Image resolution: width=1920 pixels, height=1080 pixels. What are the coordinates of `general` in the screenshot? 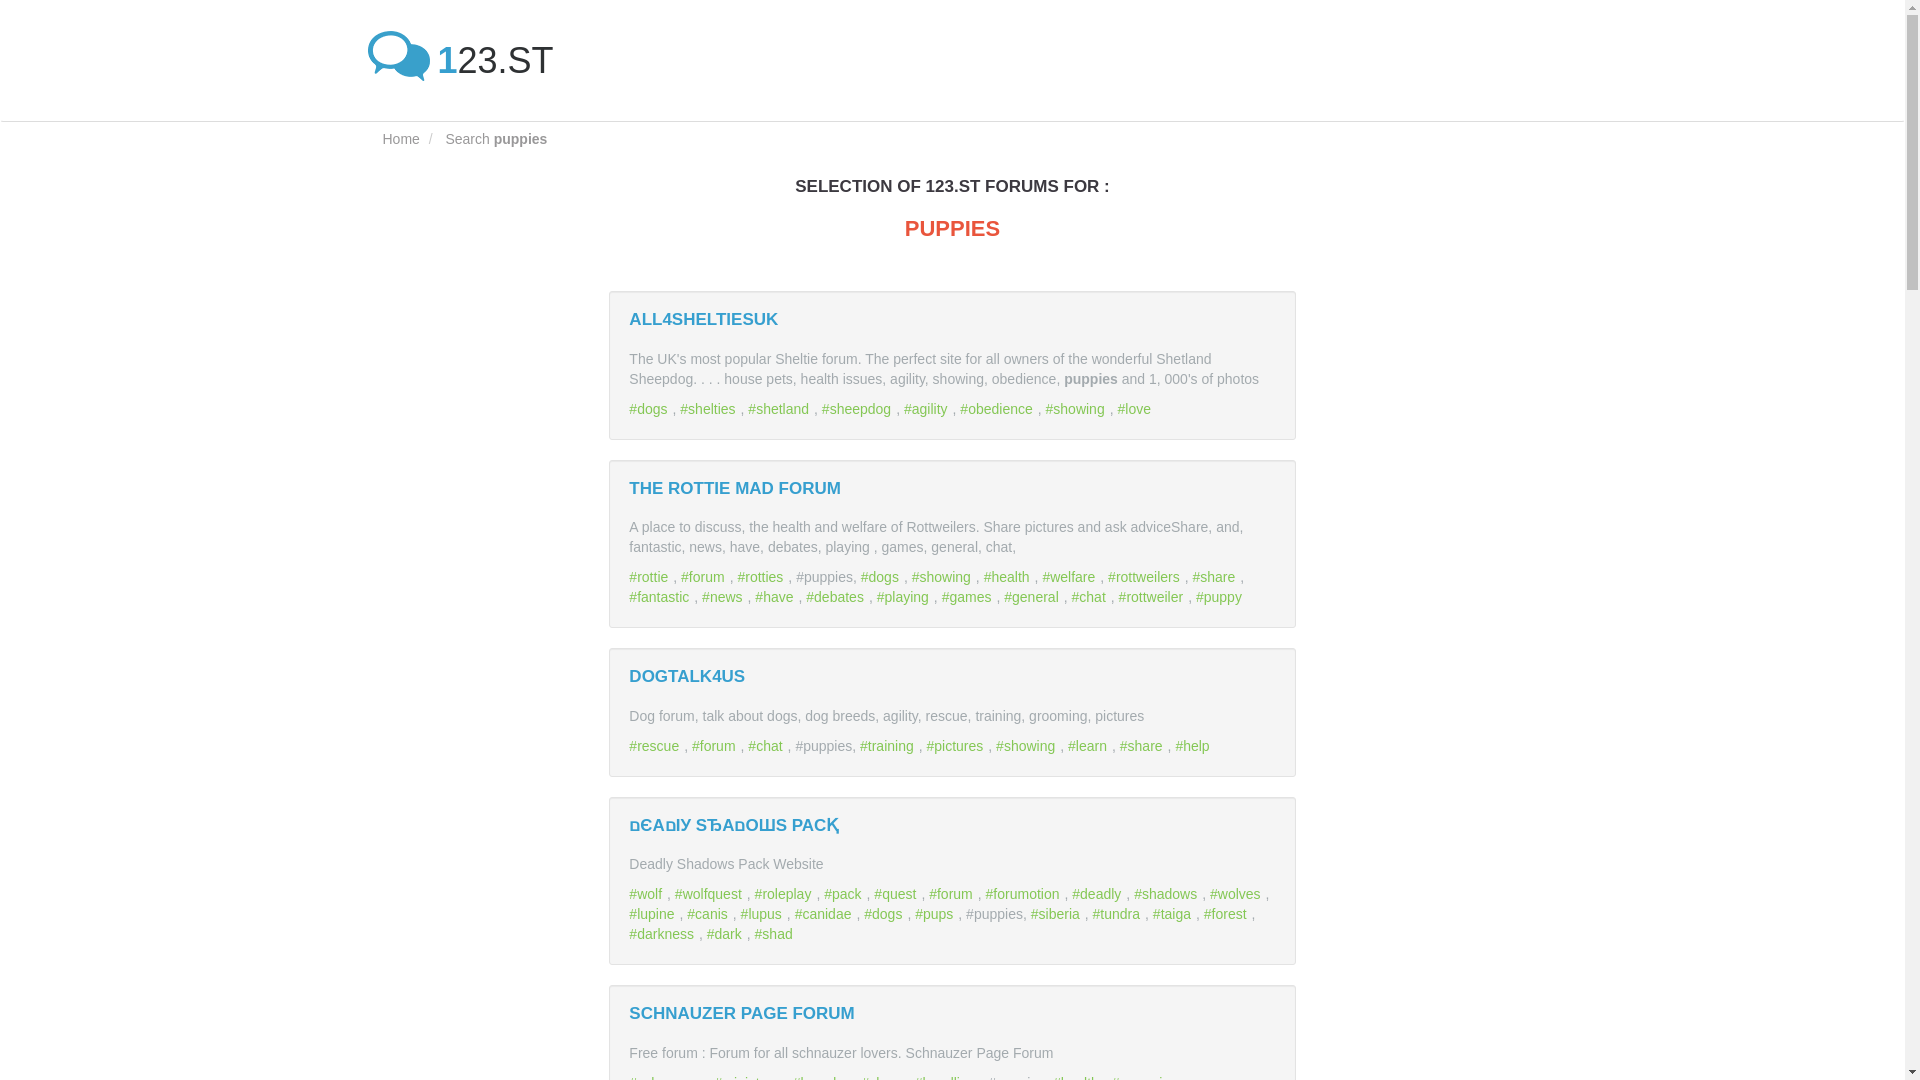 It's located at (1034, 596).